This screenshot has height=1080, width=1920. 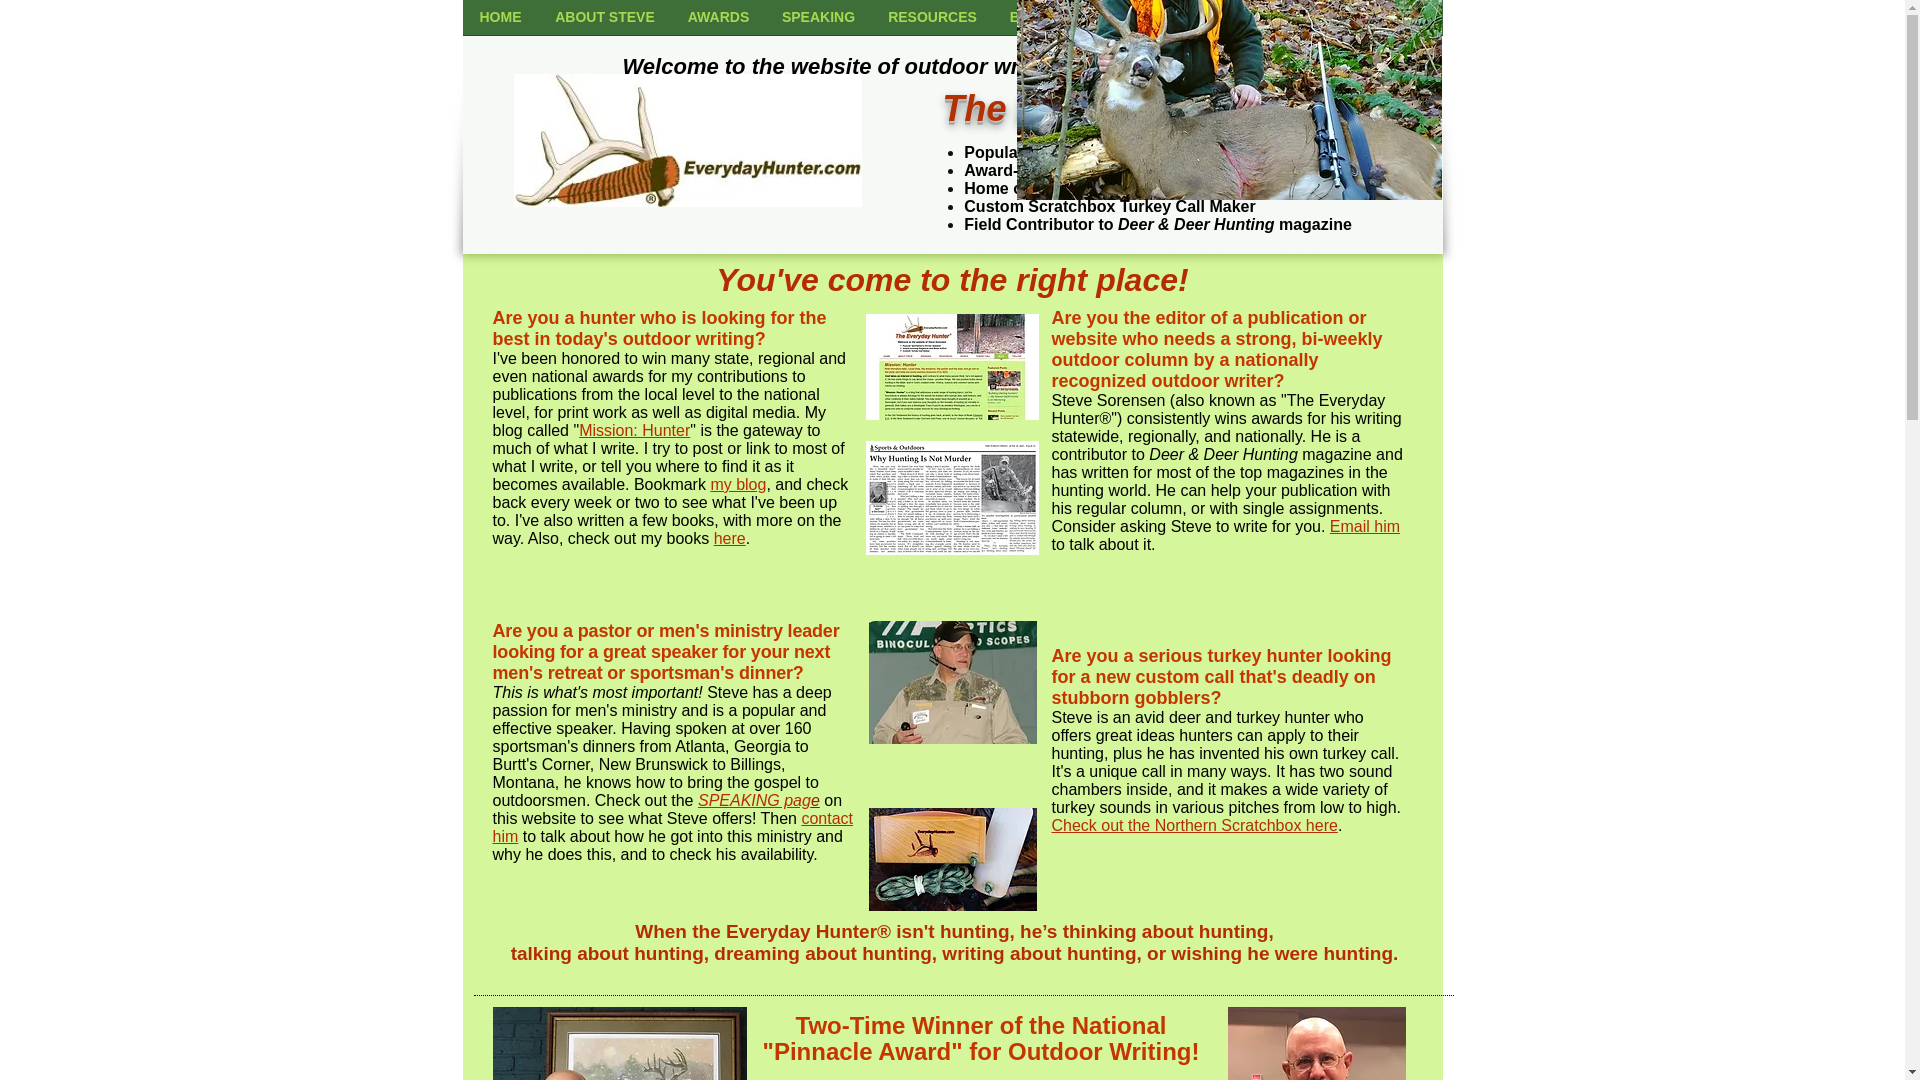 I want to click on BOOKS, so click(x=1036, y=24).